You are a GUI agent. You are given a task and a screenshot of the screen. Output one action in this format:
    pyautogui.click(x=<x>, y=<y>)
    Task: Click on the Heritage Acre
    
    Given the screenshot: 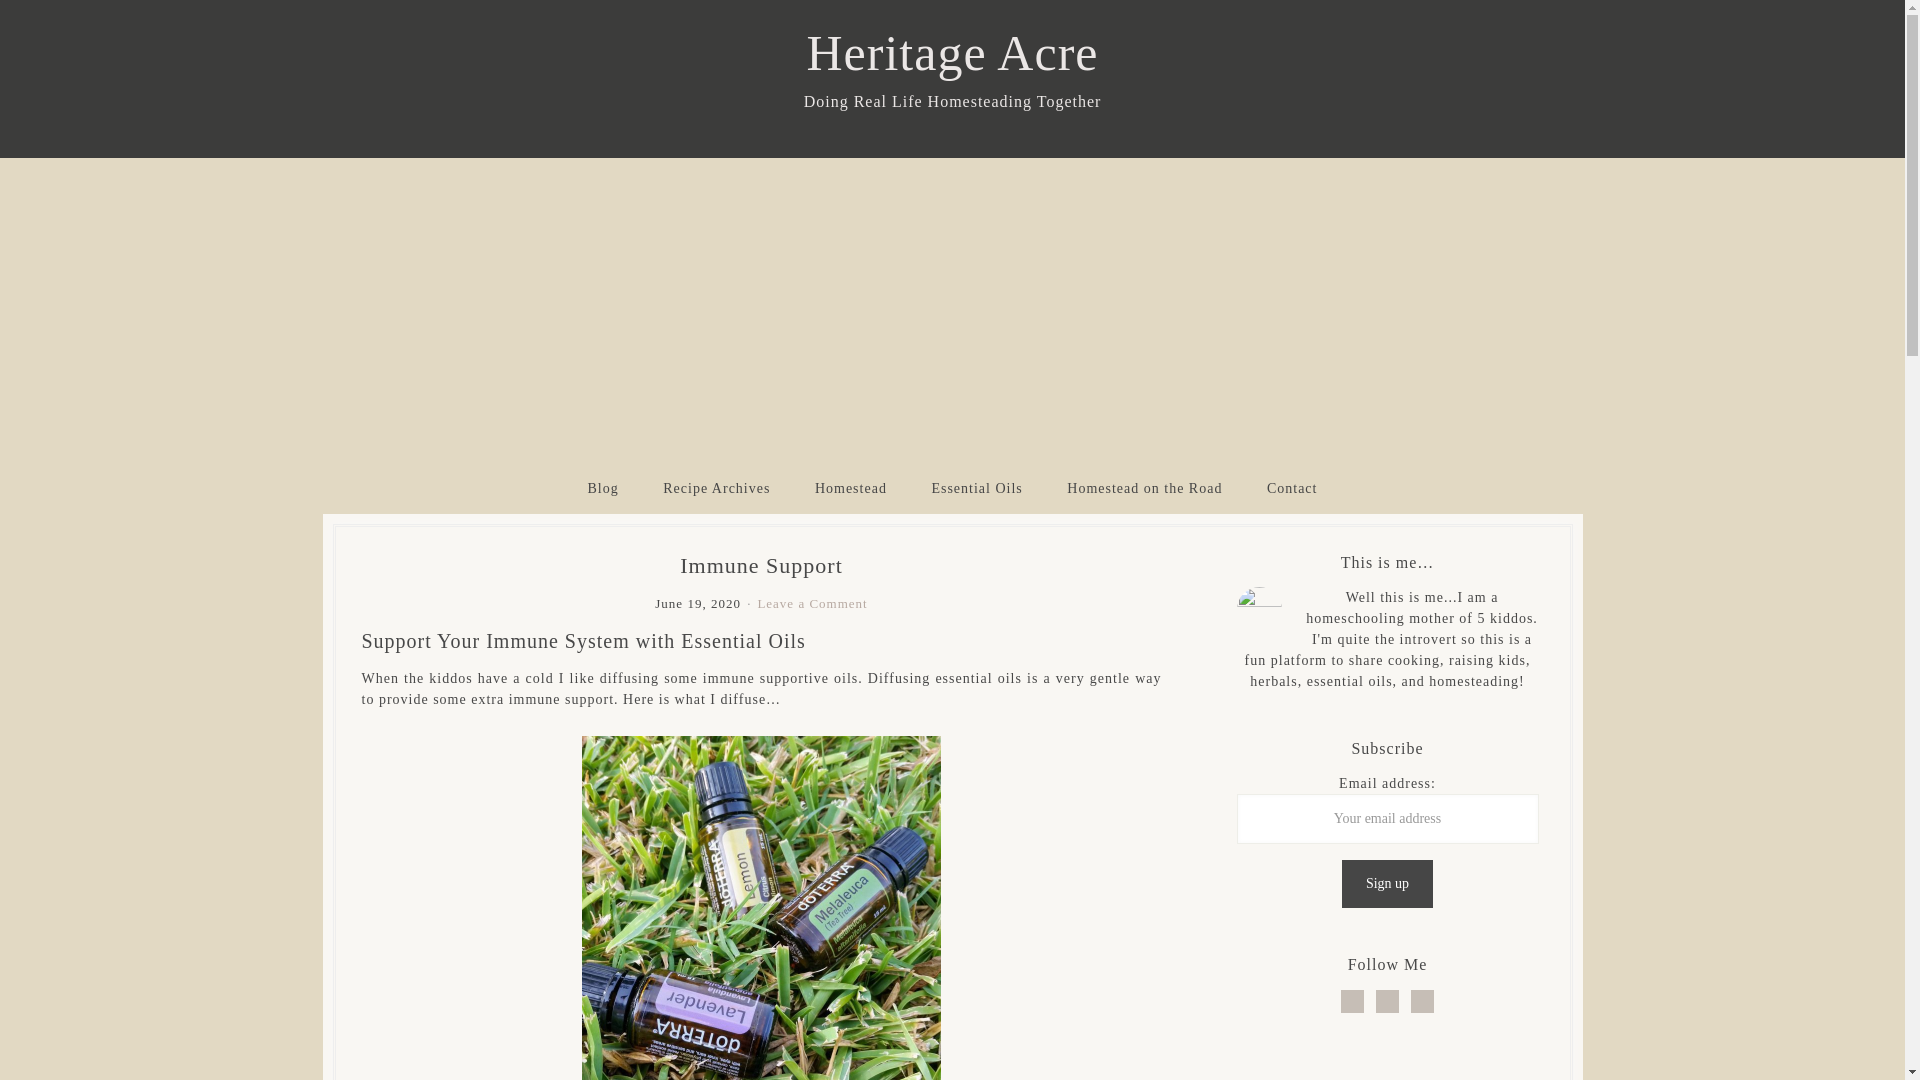 What is the action you would take?
    pyautogui.click(x=952, y=52)
    